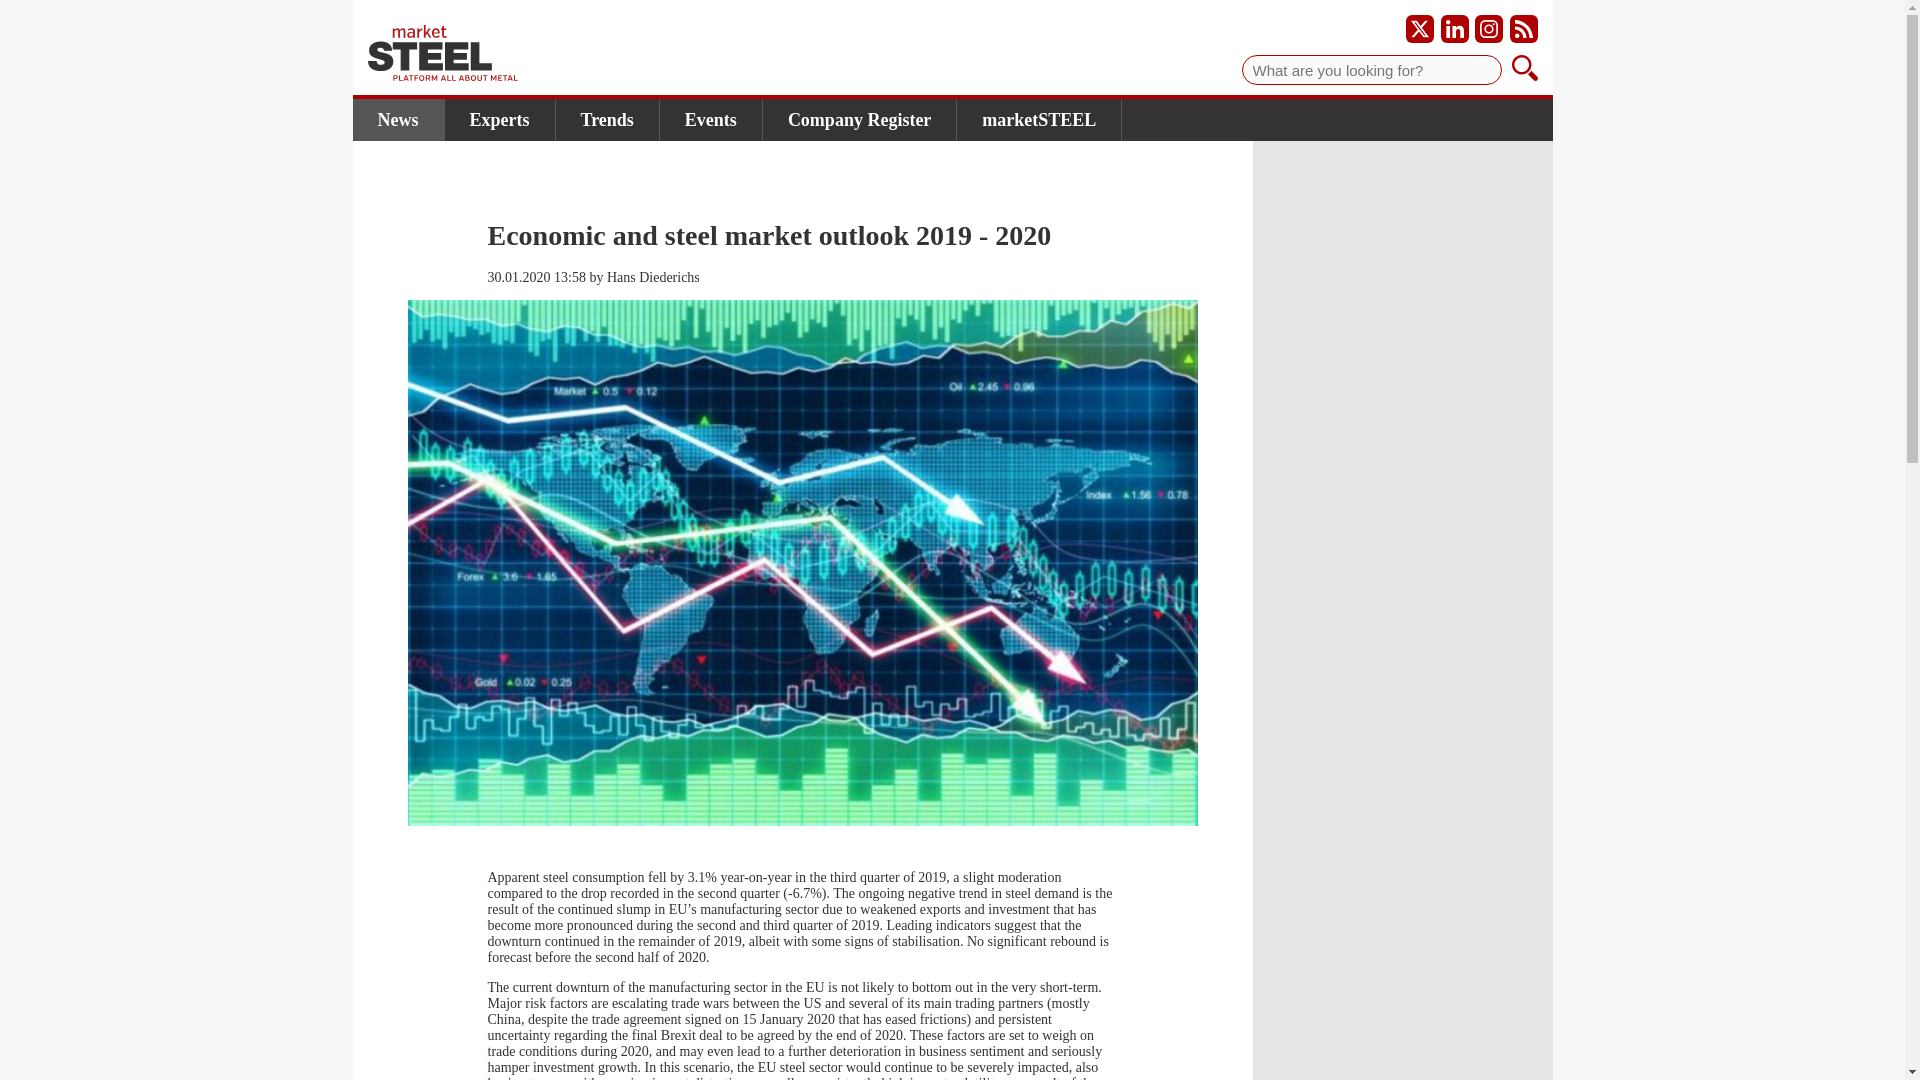  I want to click on Search, so click(1524, 70).